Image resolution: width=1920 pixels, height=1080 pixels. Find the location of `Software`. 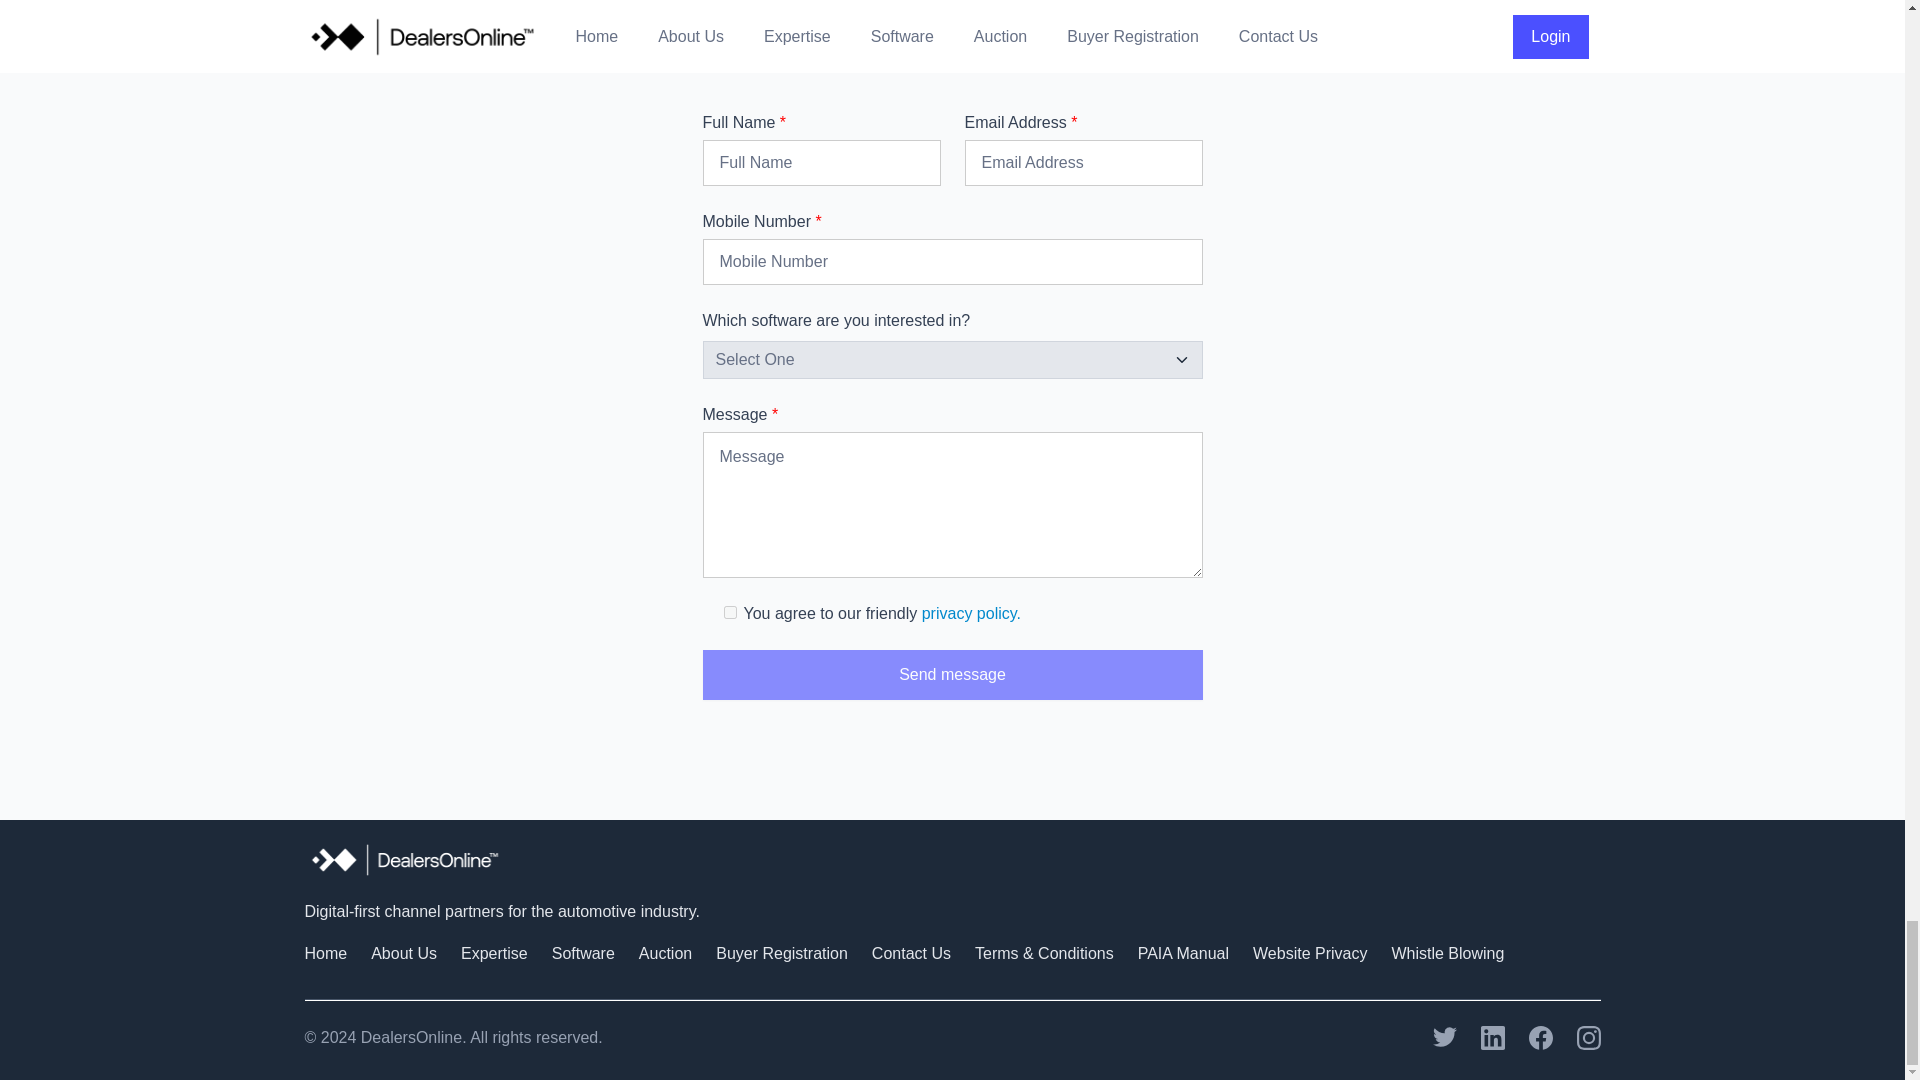

Software is located at coordinates (583, 953).